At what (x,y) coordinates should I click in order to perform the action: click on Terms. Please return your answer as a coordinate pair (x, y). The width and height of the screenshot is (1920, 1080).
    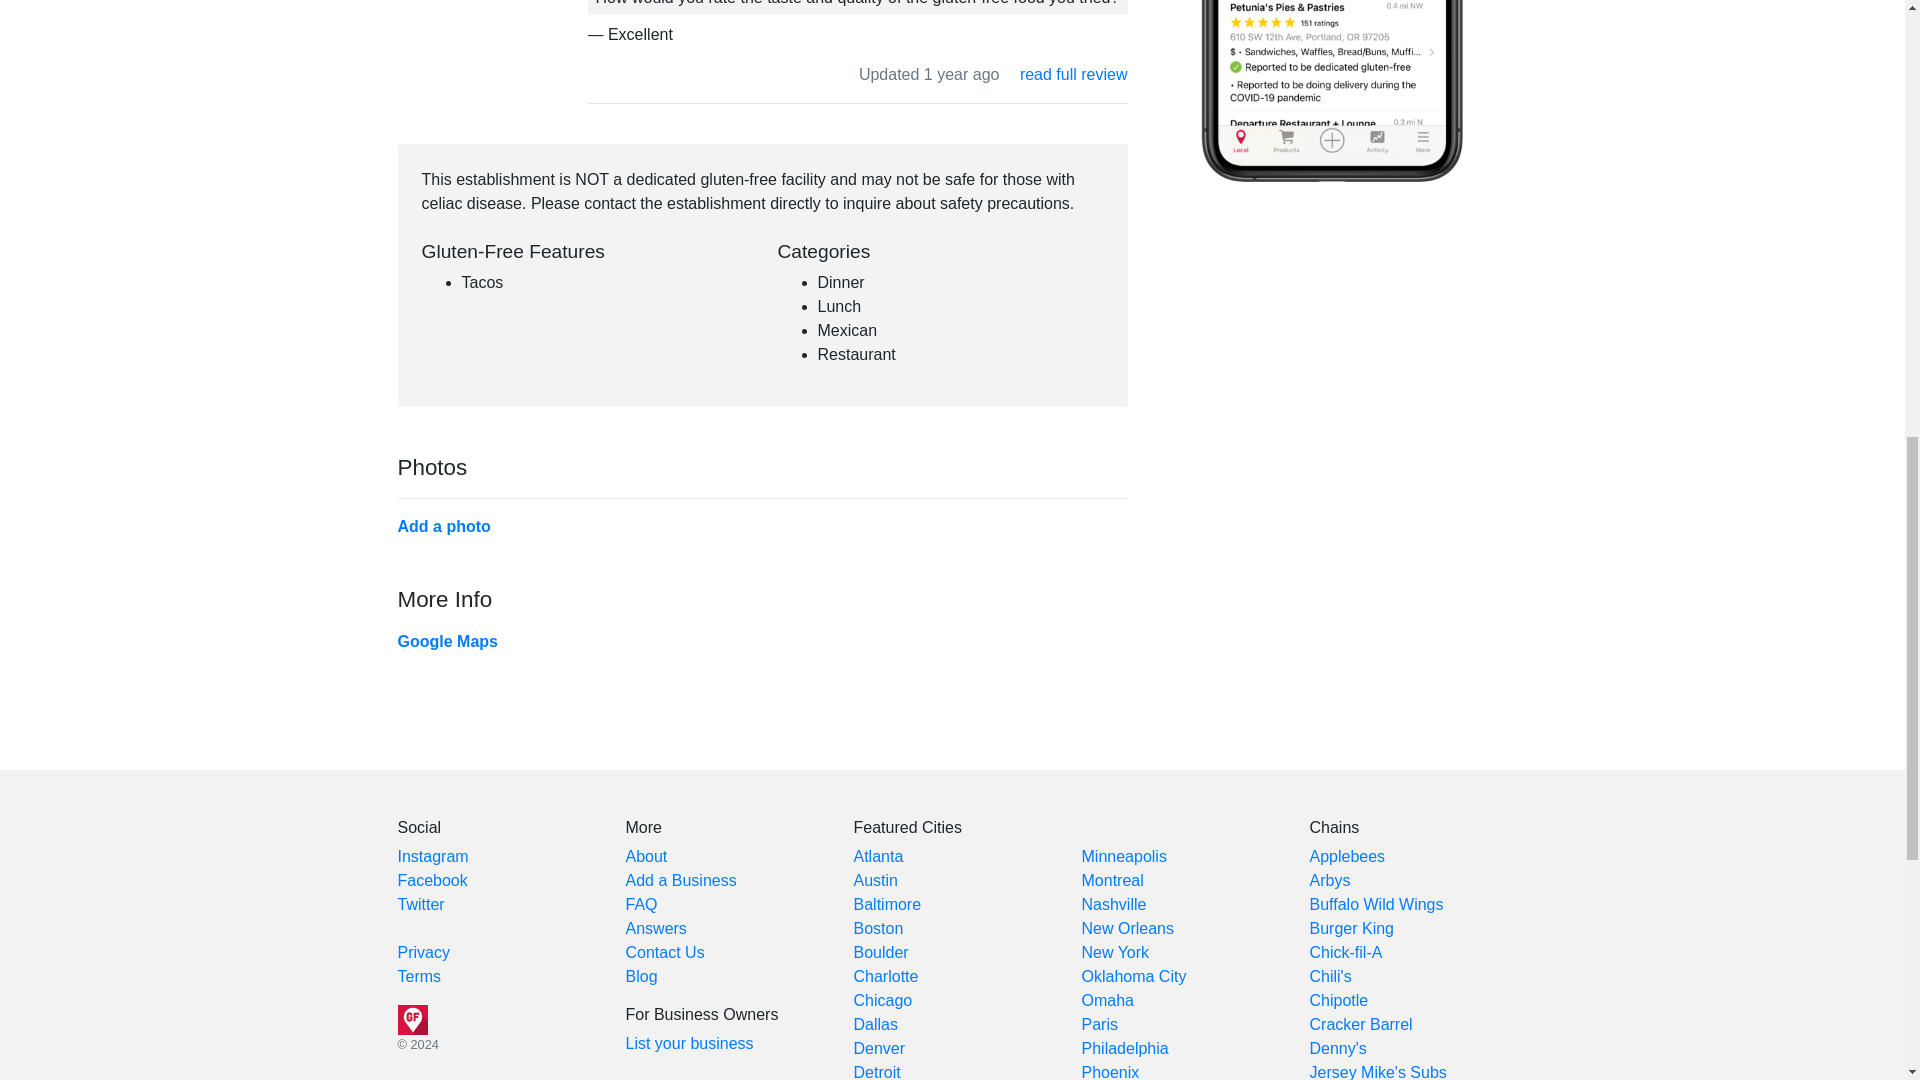
    Looking at the image, I should click on (419, 976).